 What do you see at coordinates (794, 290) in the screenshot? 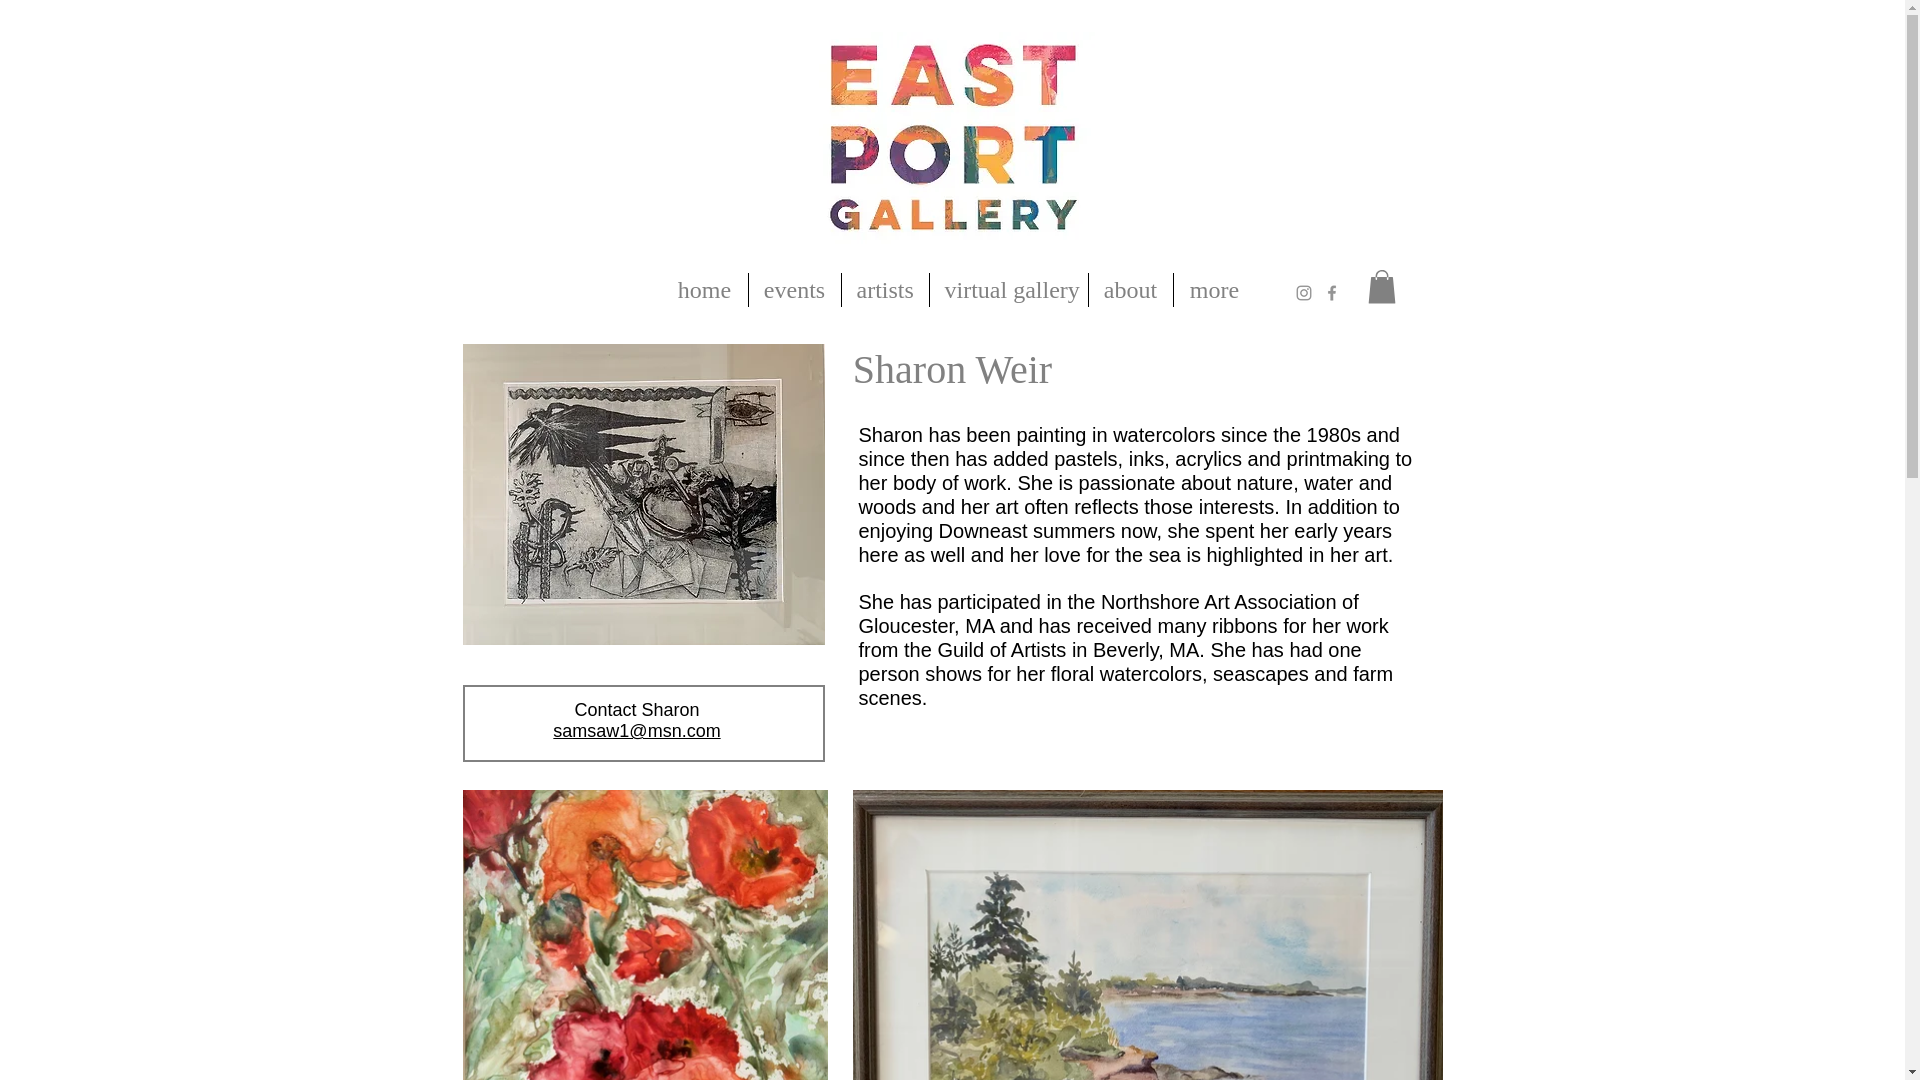
I see `events` at bounding box center [794, 290].